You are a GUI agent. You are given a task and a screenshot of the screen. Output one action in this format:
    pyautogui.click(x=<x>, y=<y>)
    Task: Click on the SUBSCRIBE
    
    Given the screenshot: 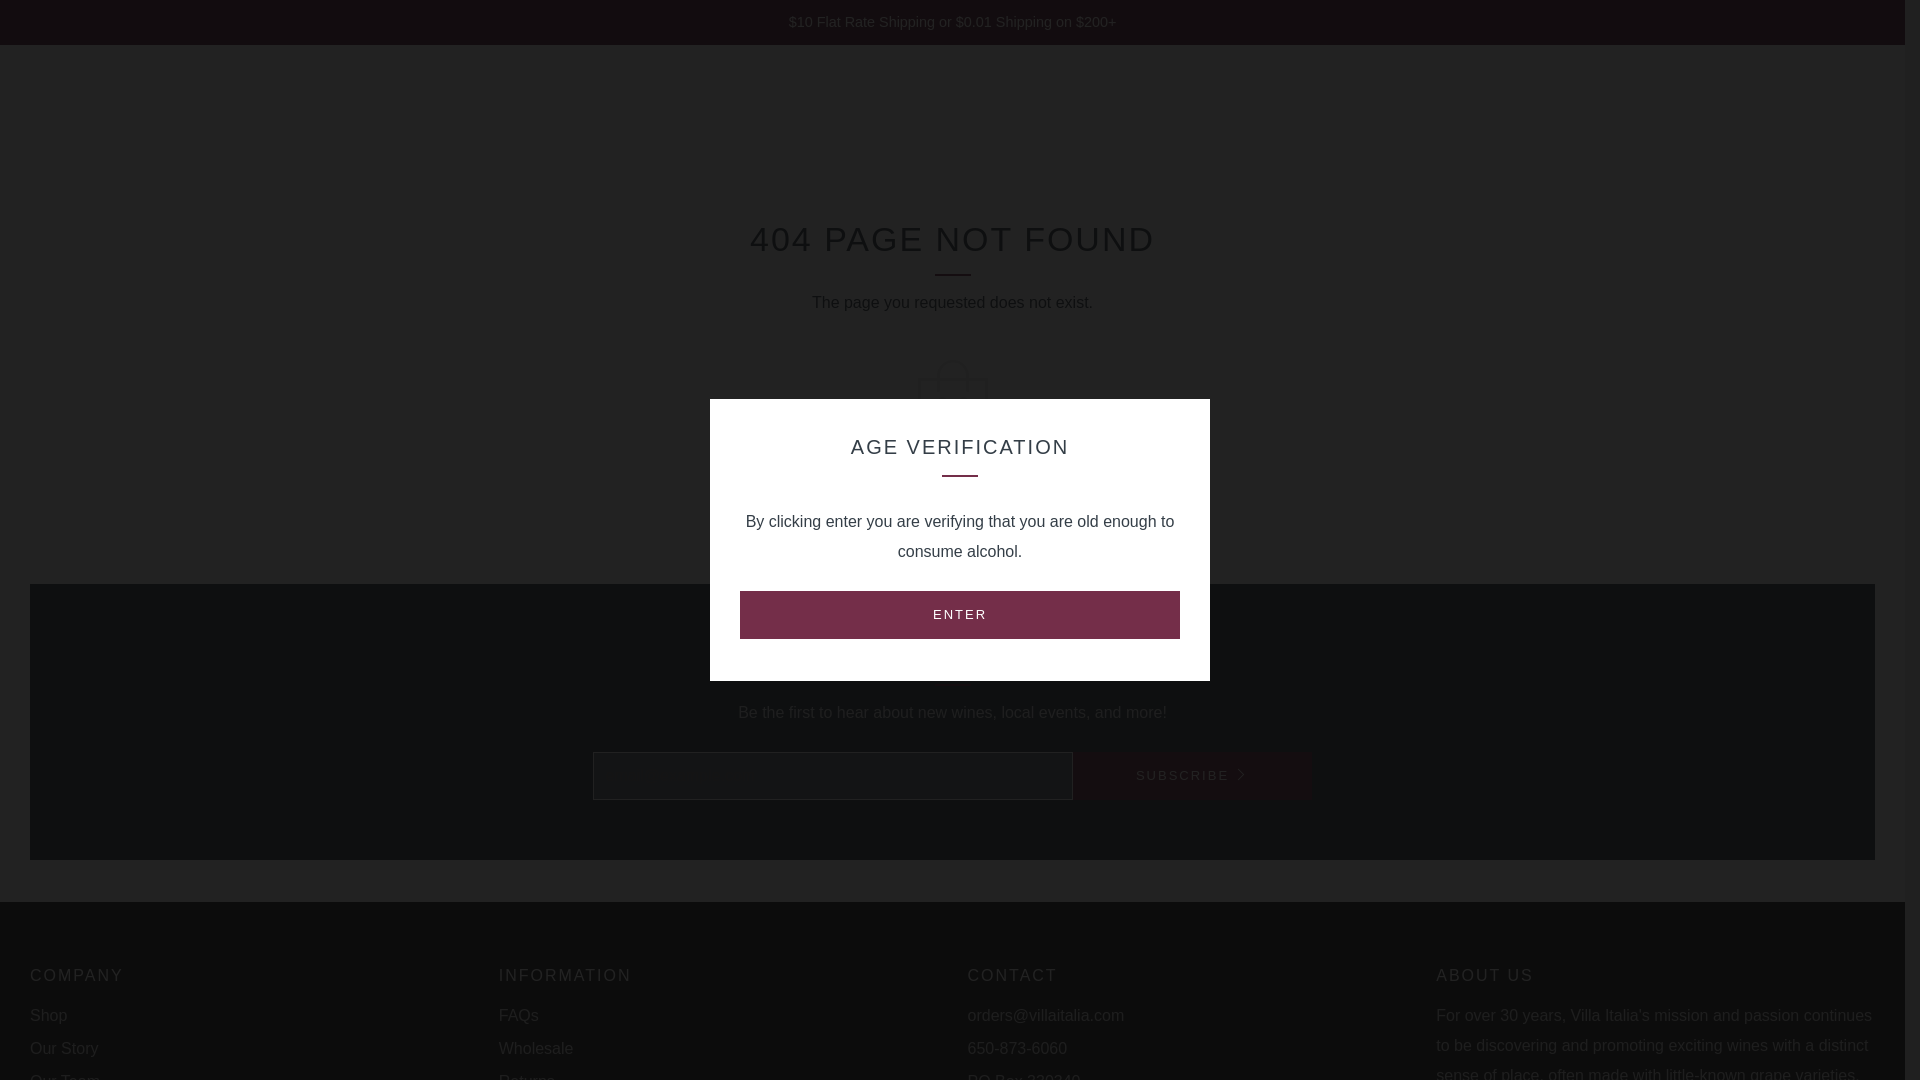 What is the action you would take?
    pyautogui.click(x=1191, y=776)
    